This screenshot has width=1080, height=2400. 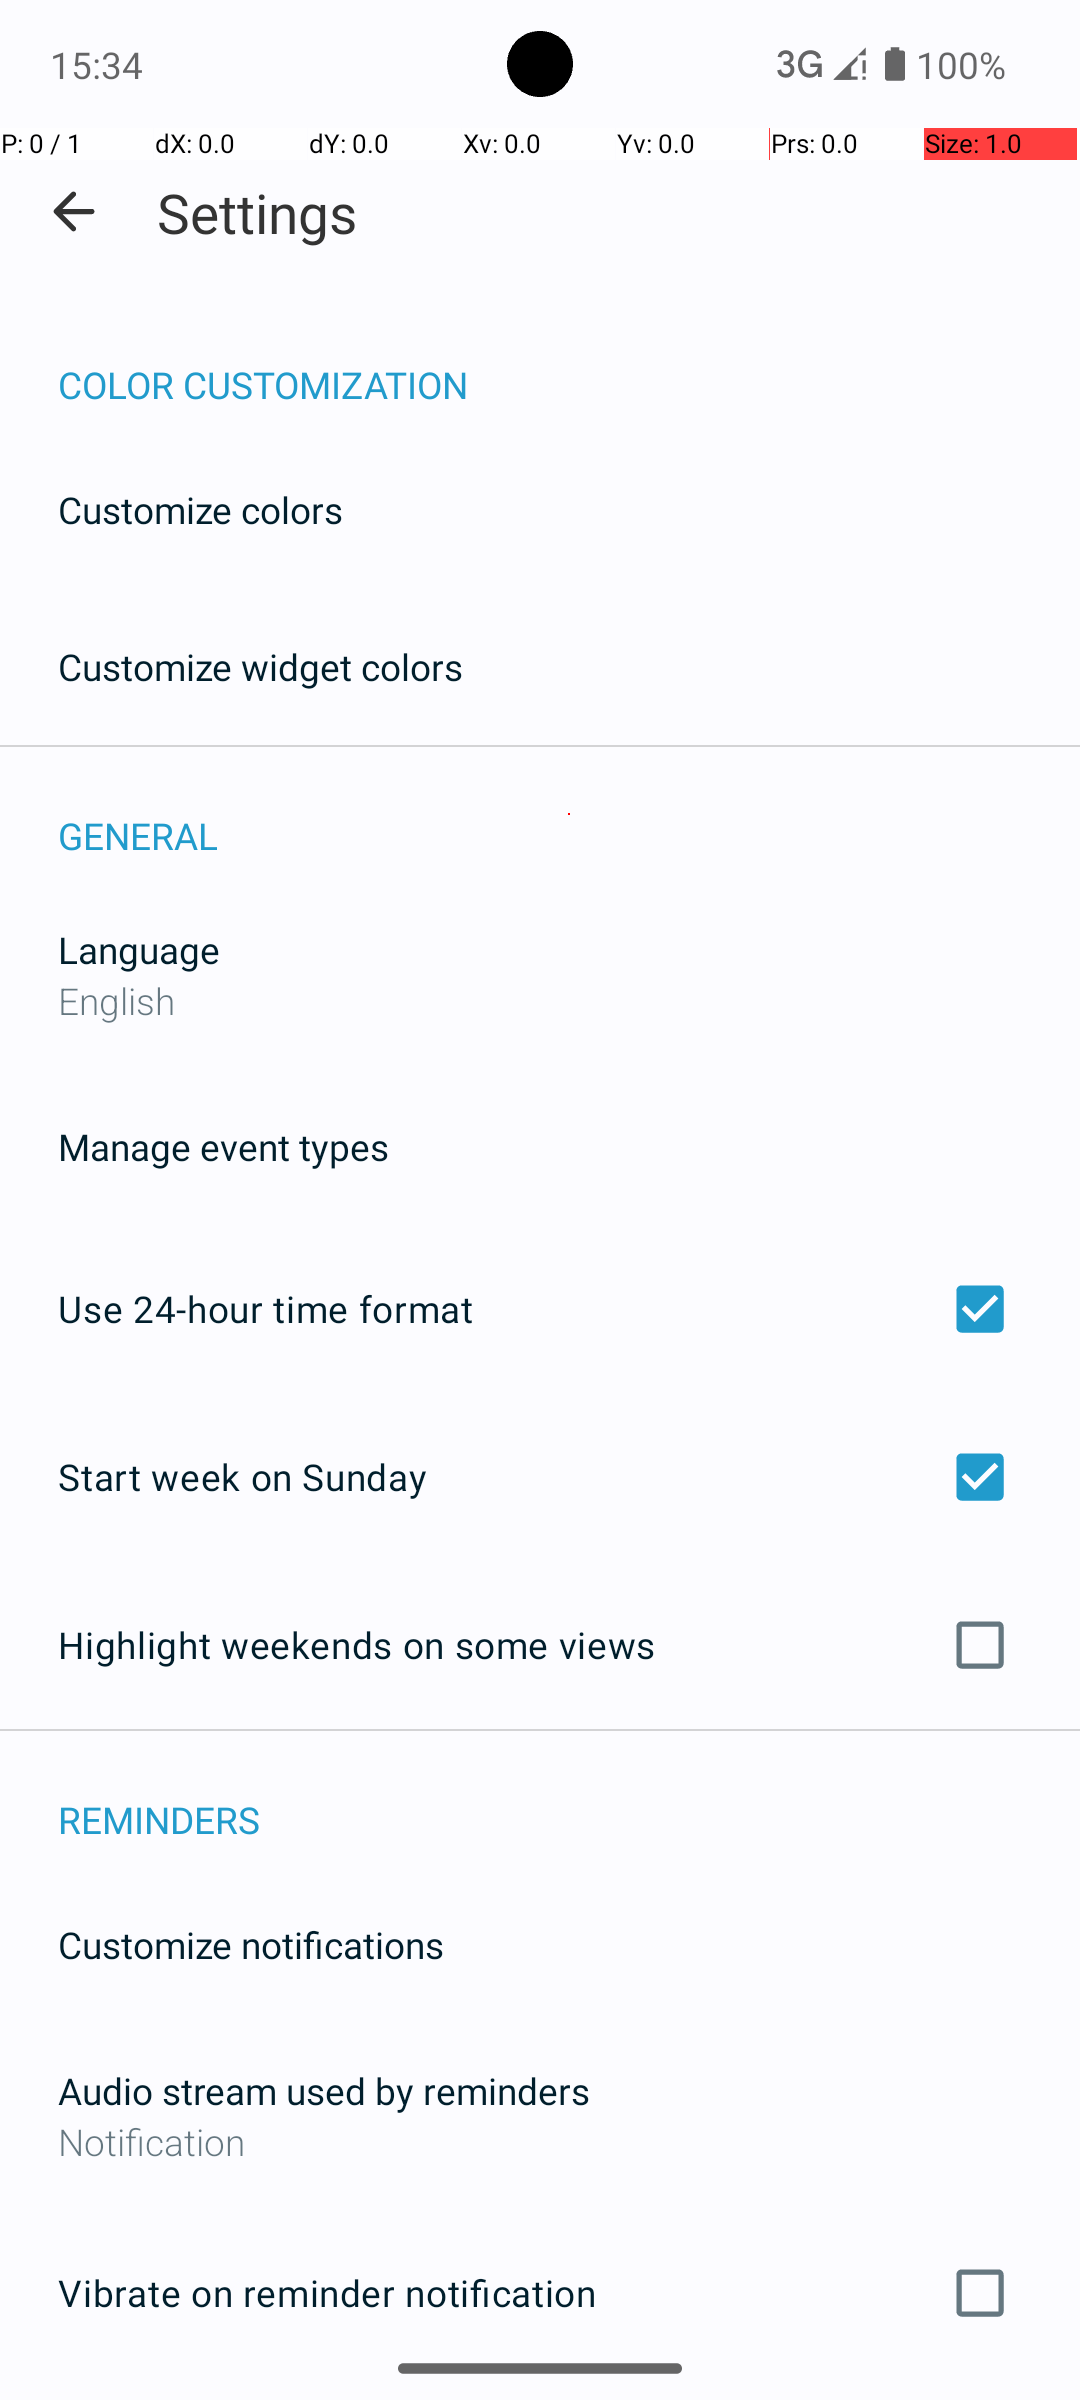 I want to click on Customize notifications, so click(x=252, y=1944).